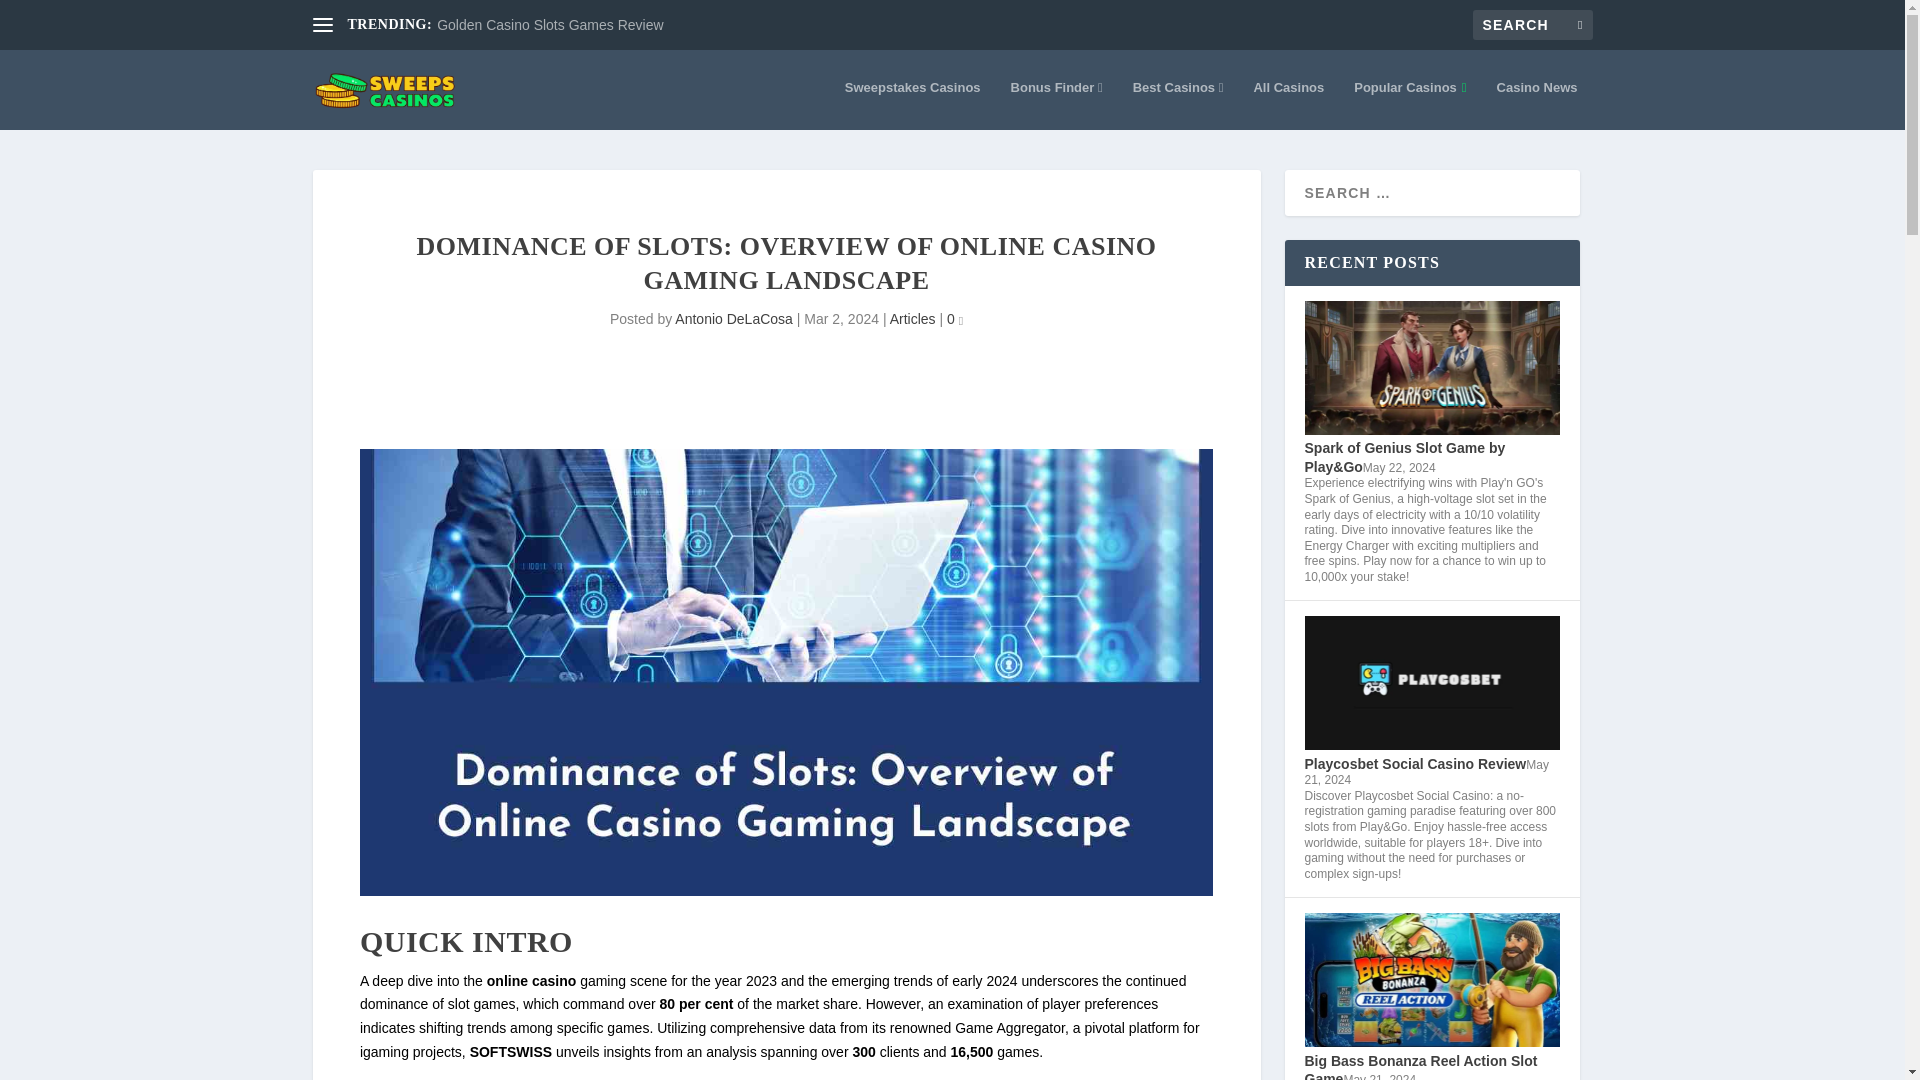 This screenshot has width=1920, height=1080. Describe the element at coordinates (734, 319) in the screenshot. I see `Antonio DeLaCosa` at that location.